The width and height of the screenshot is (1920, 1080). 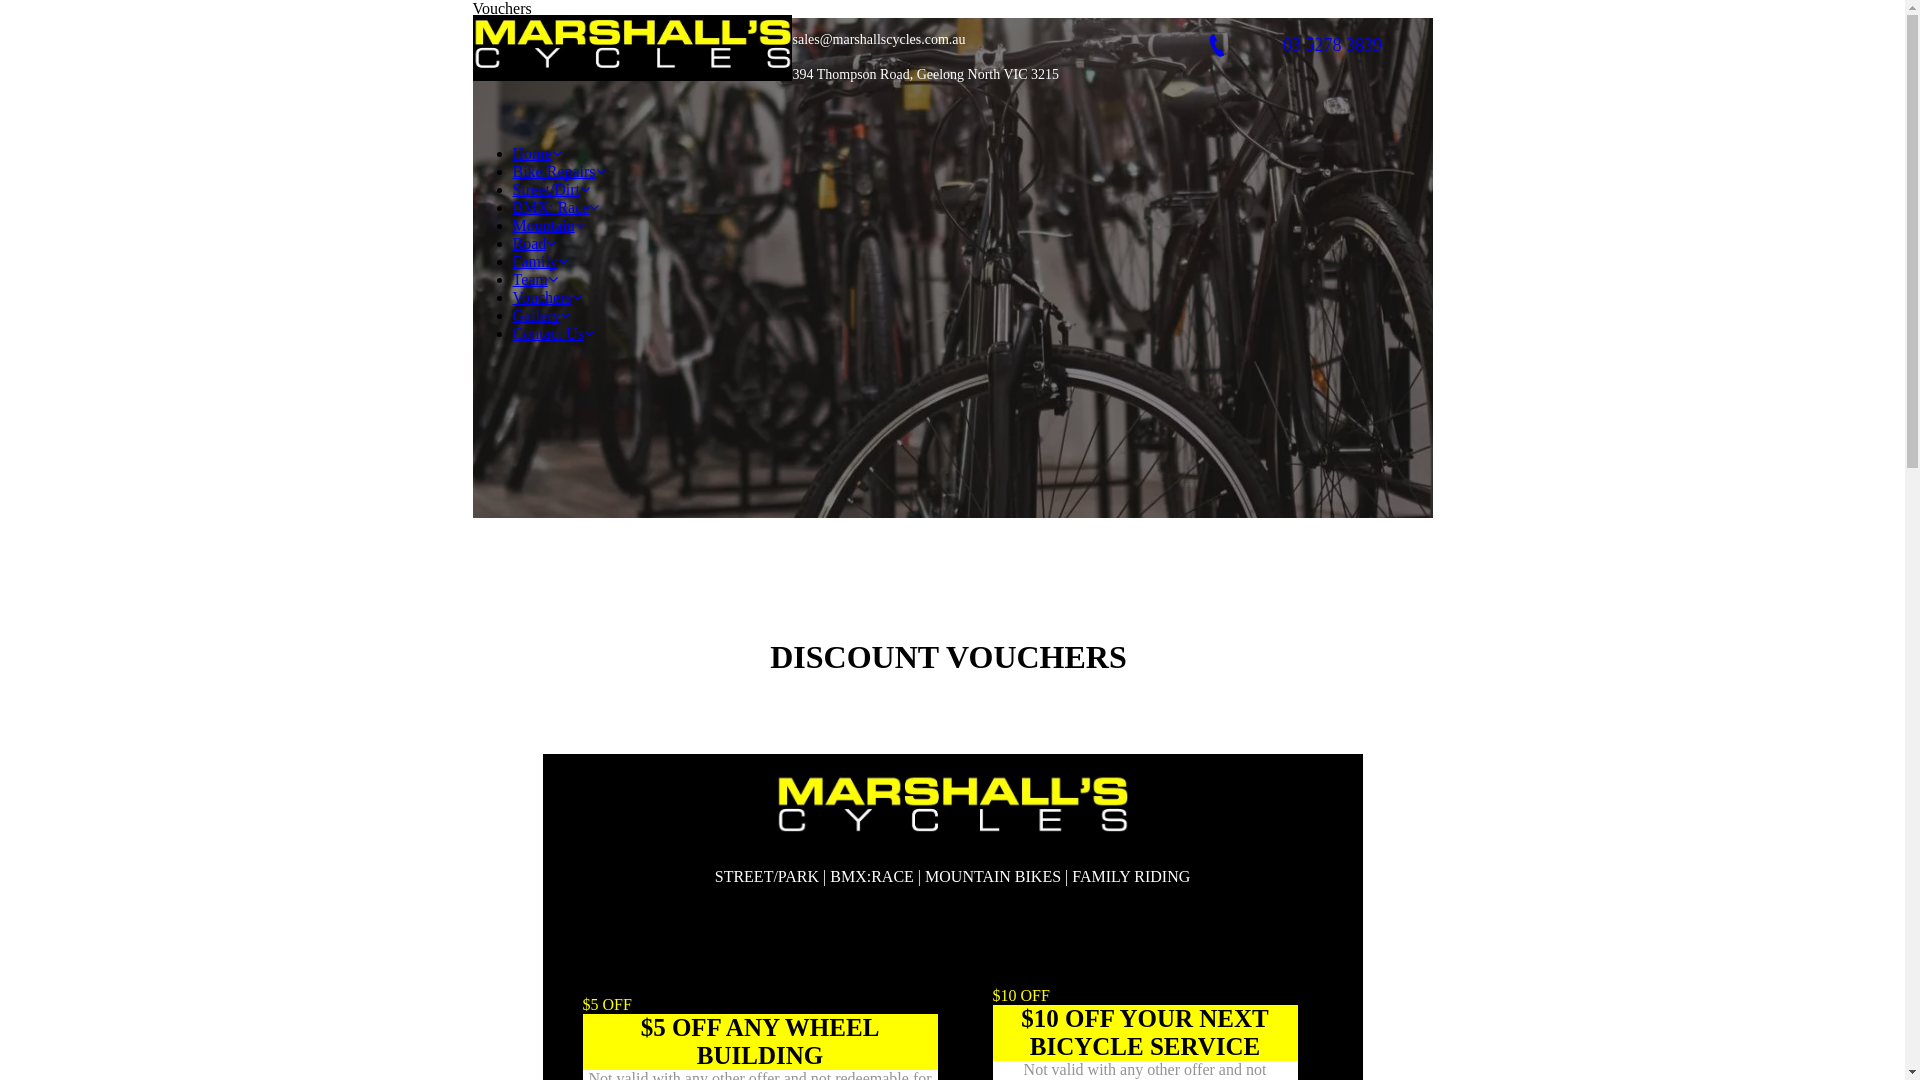 I want to click on BMX: Race, so click(x=556, y=208).